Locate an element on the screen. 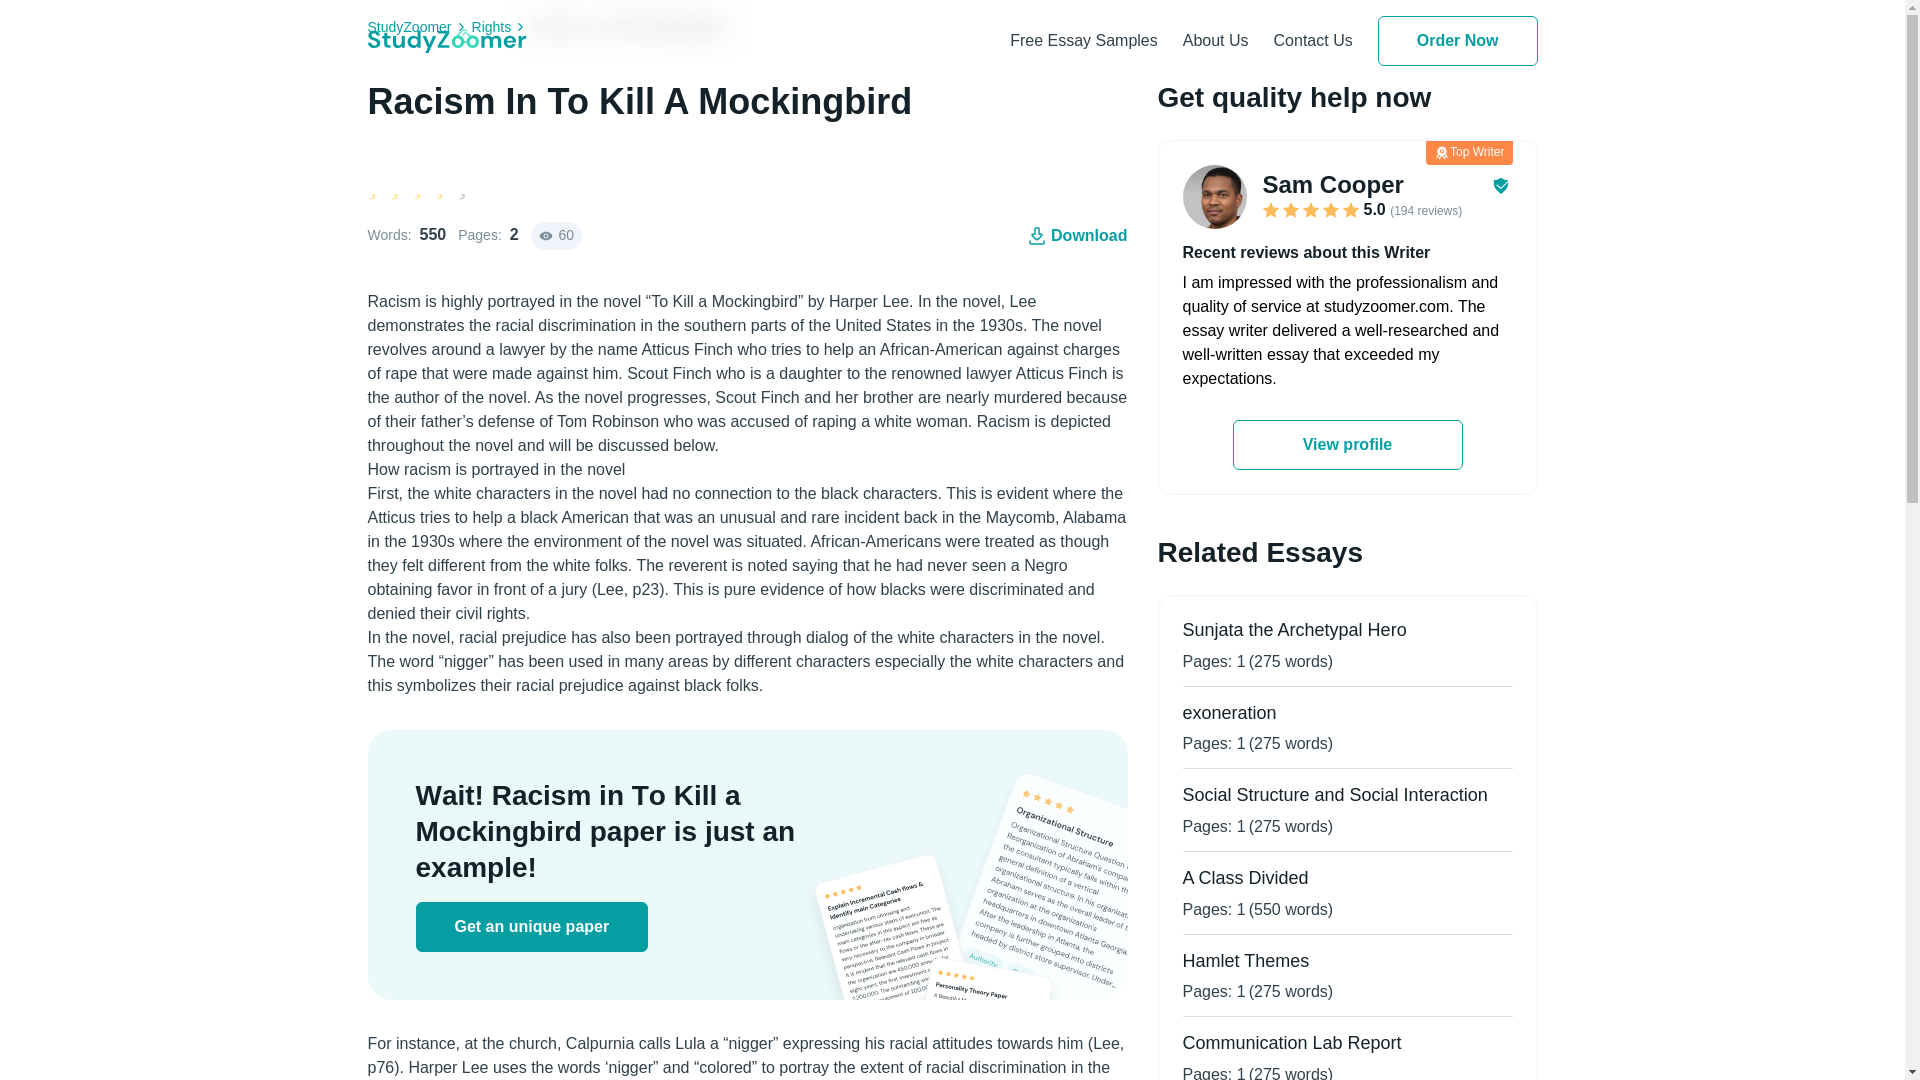 This screenshot has width=1920, height=1080. Get an unique paper is located at coordinates (532, 926).